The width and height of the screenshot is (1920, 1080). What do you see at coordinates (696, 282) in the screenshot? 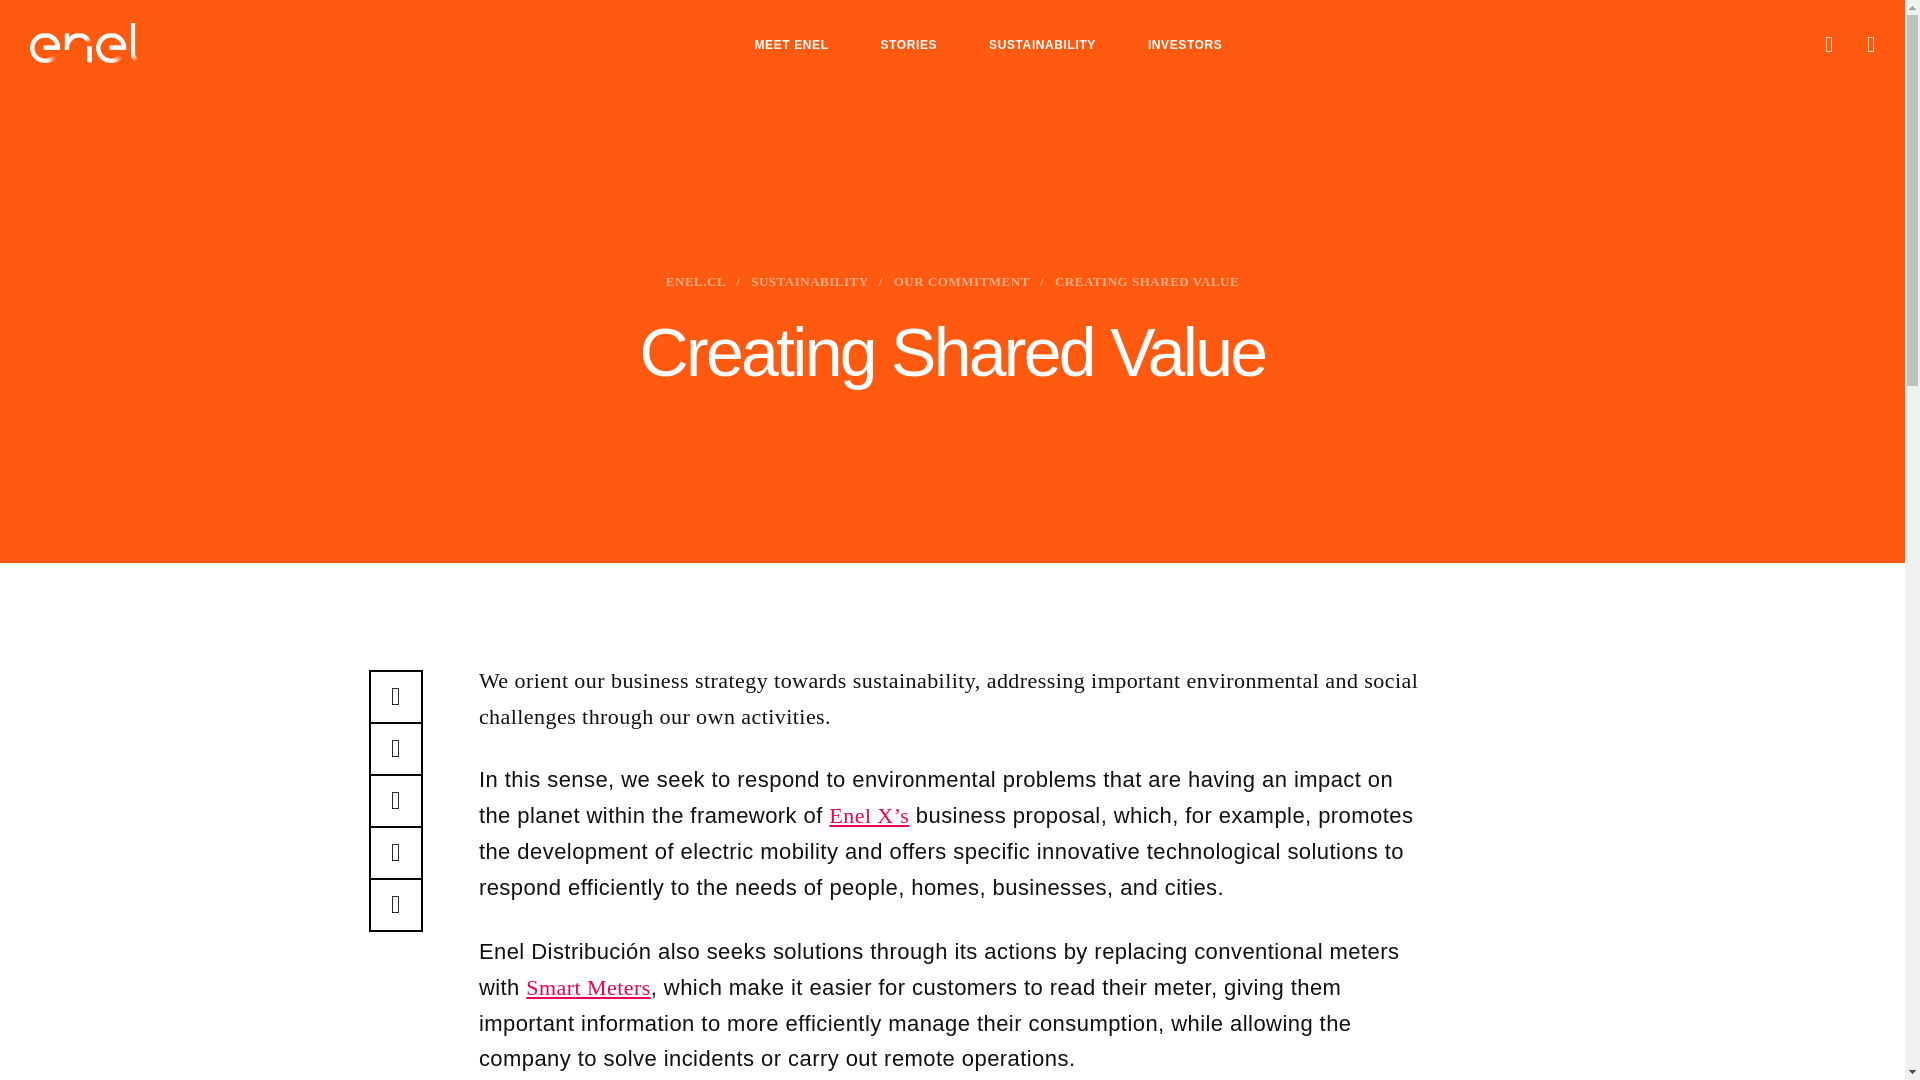
I see `Ir a la pagina enel.cl.` at bounding box center [696, 282].